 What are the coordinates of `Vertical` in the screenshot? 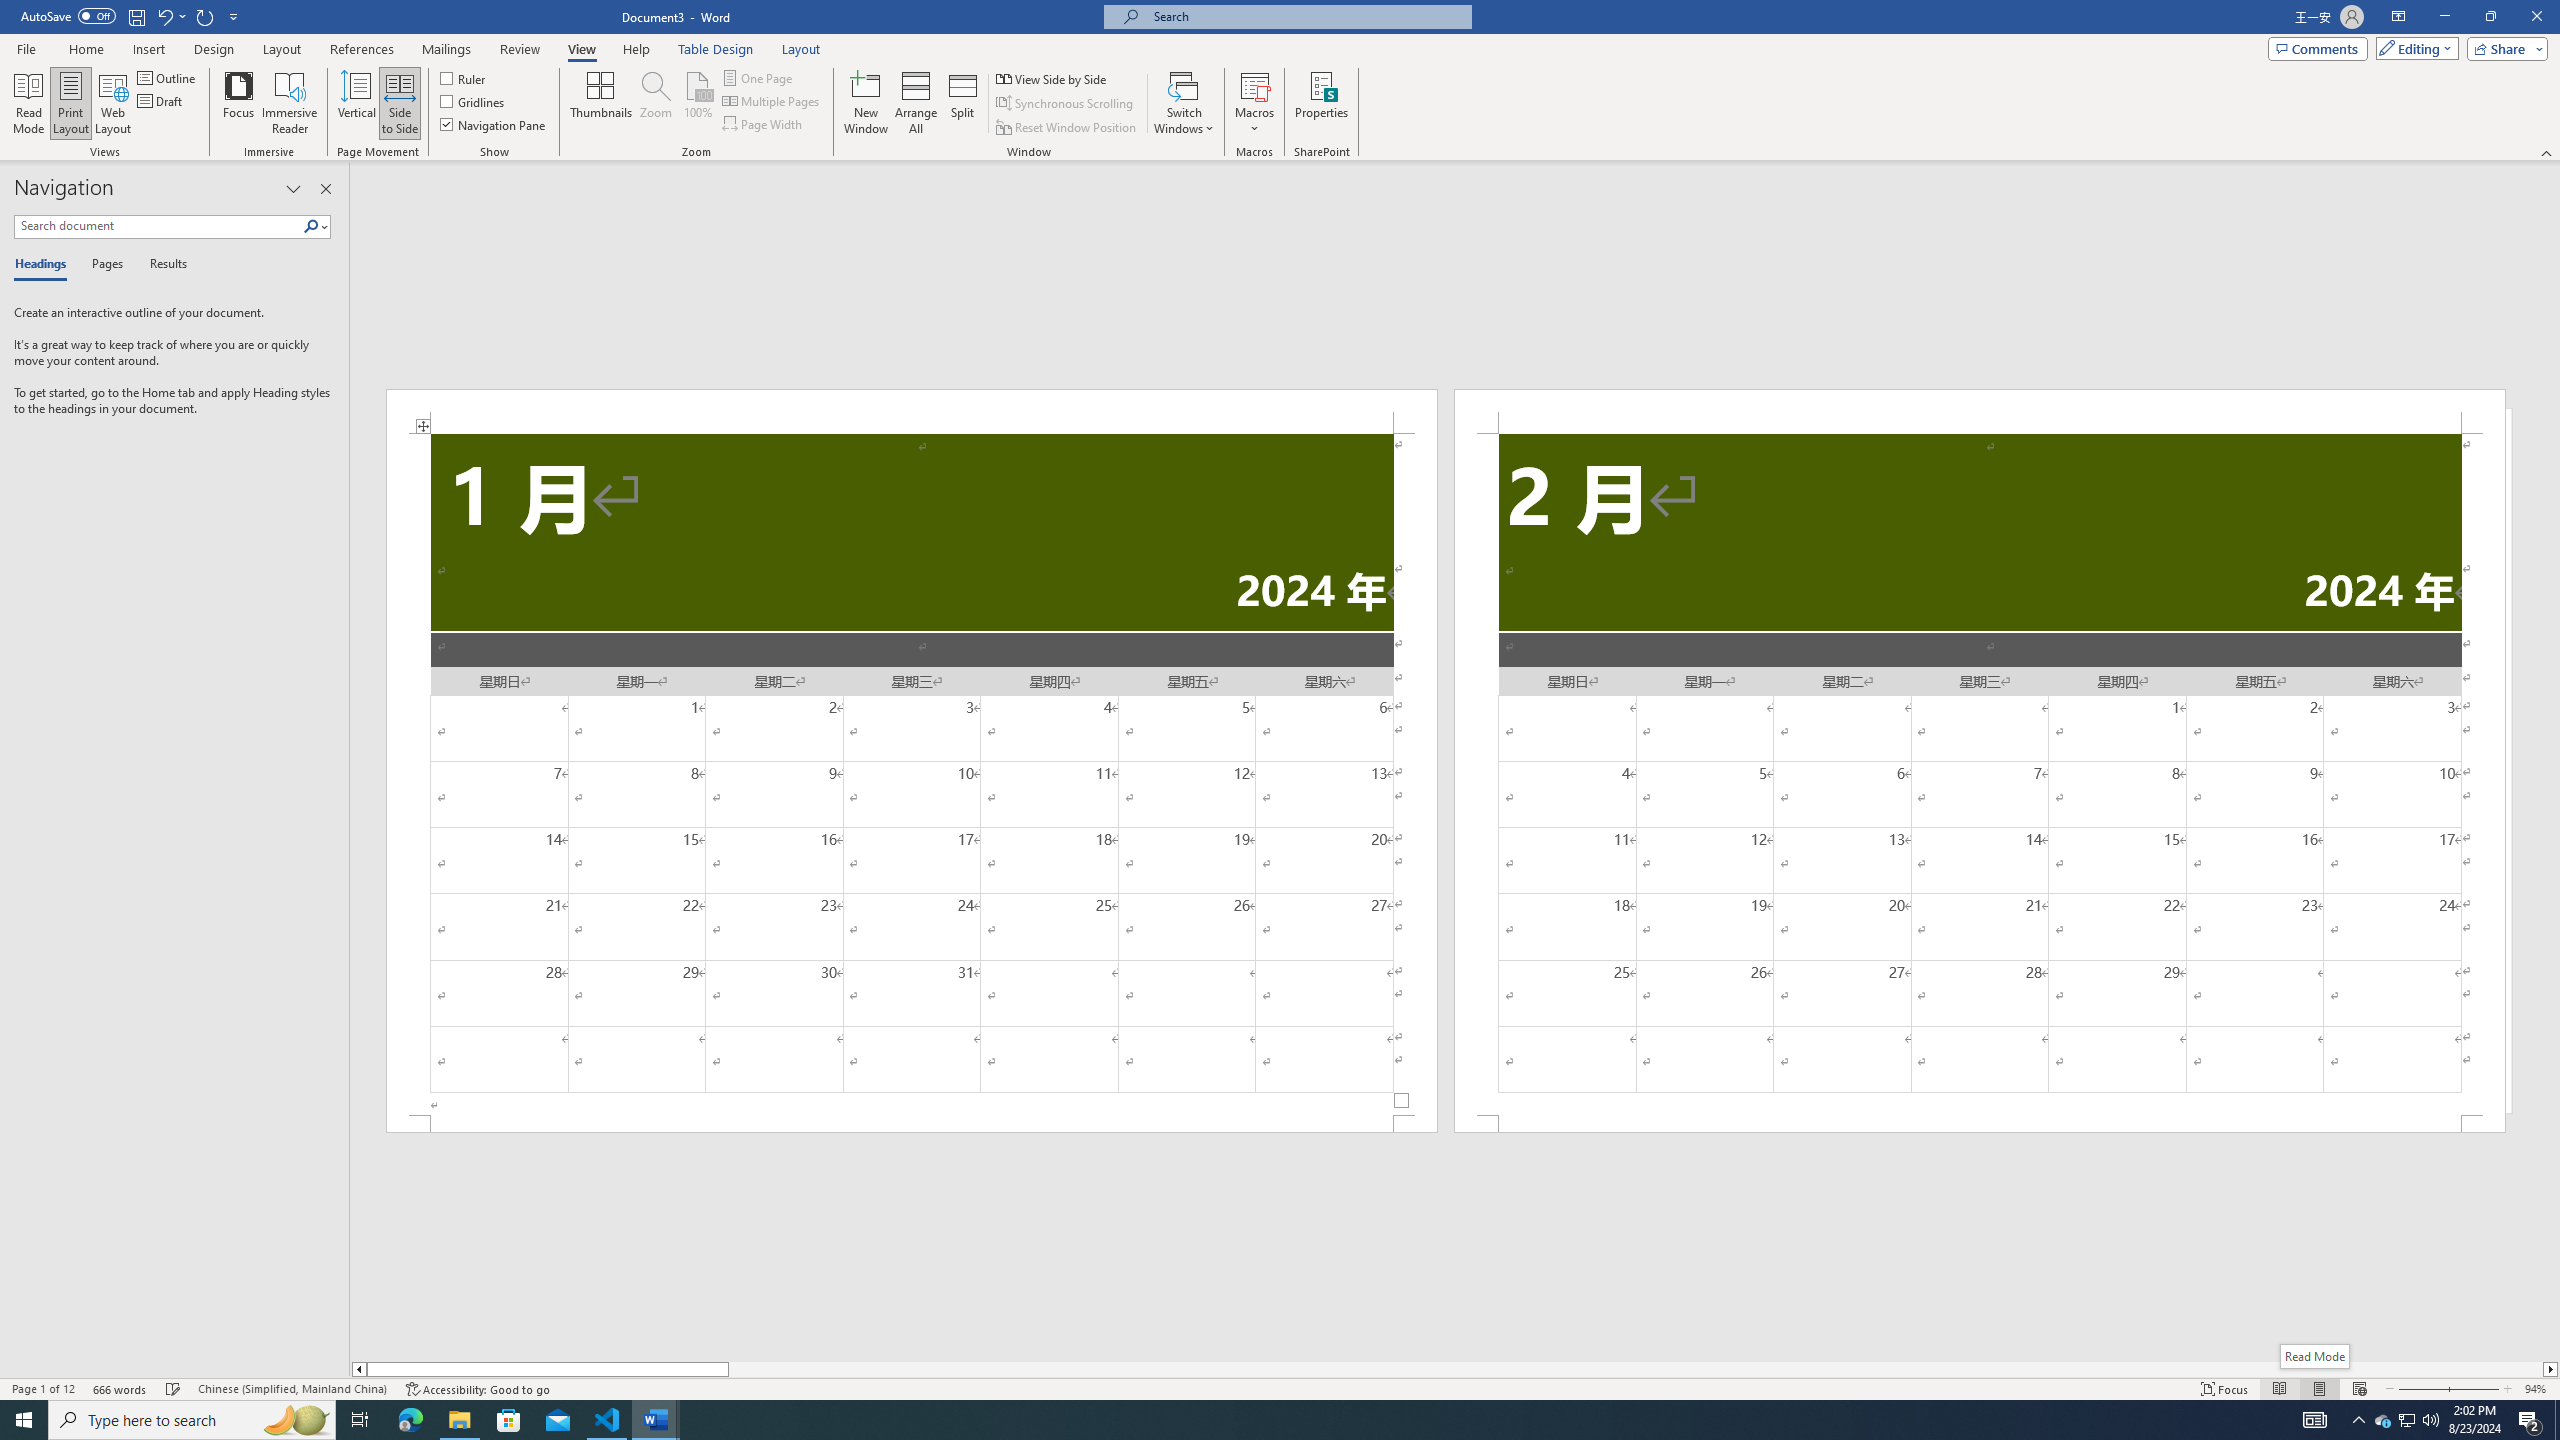 It's located at (356, 103).